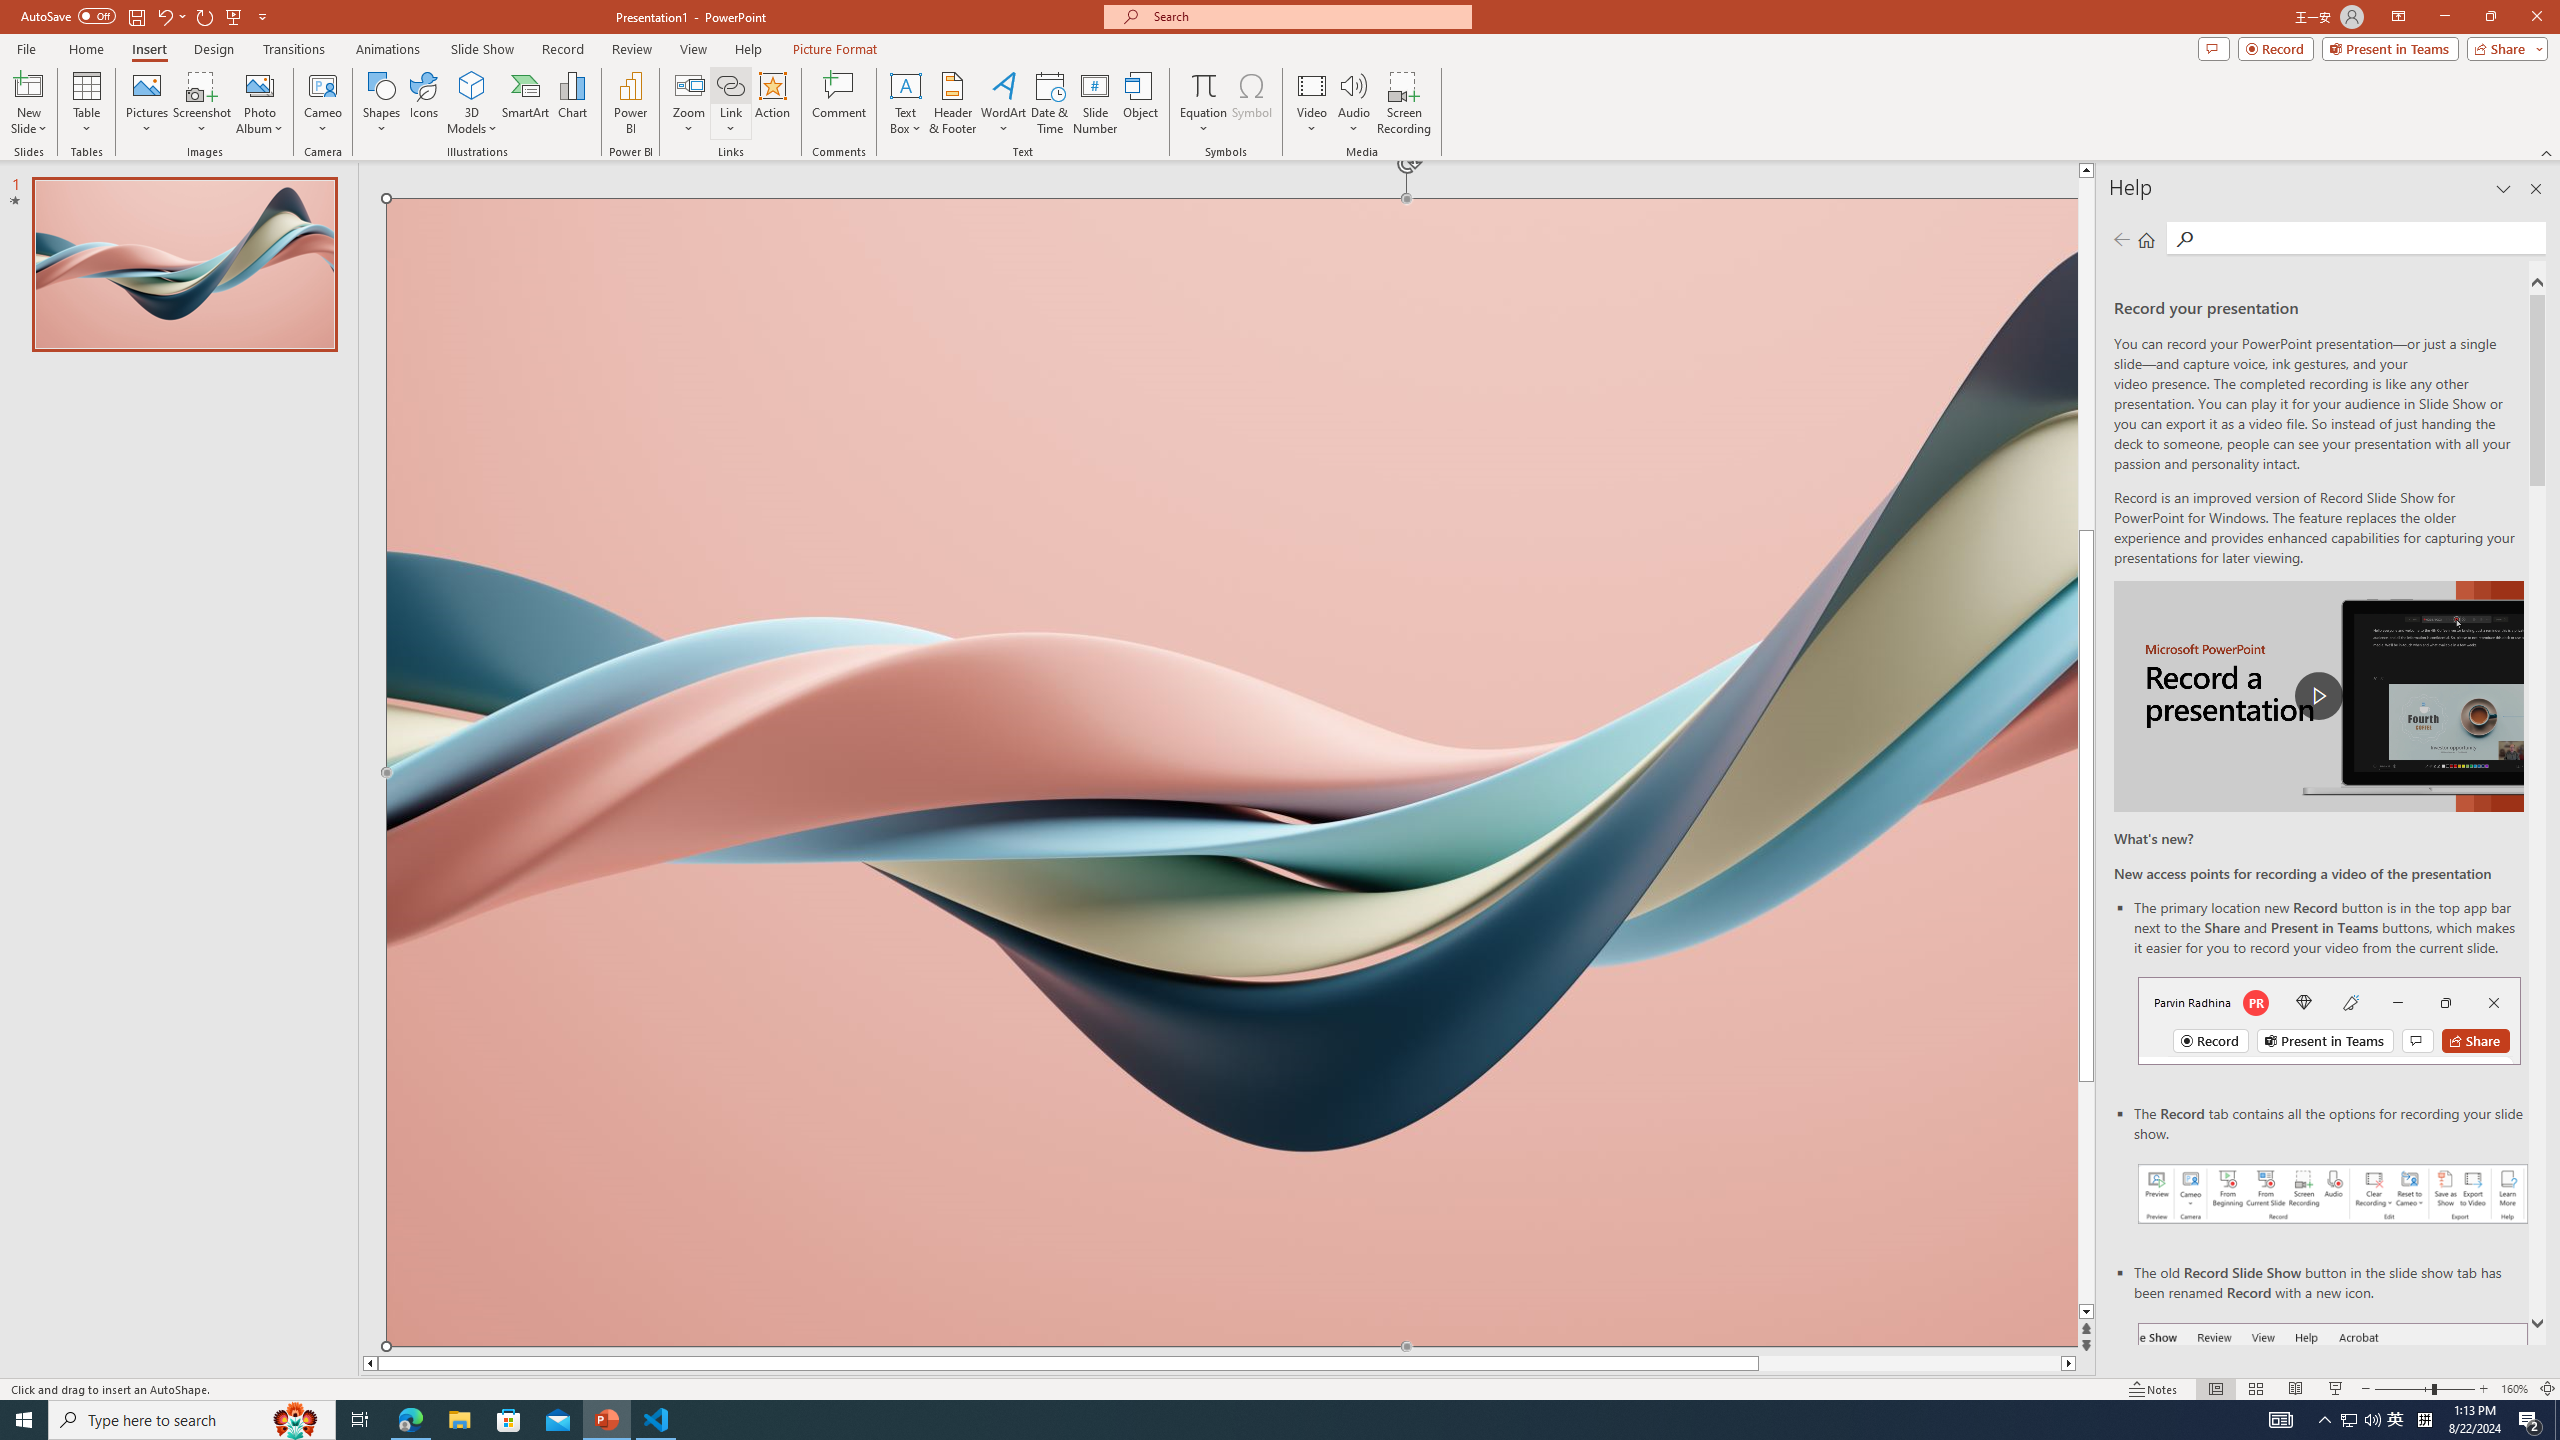 The image size is (2560, 1440). What do you see at coordinates (2318, 696) in the screenshot?
I see `play Record a Presentation` at bounding box center [2318, 696].